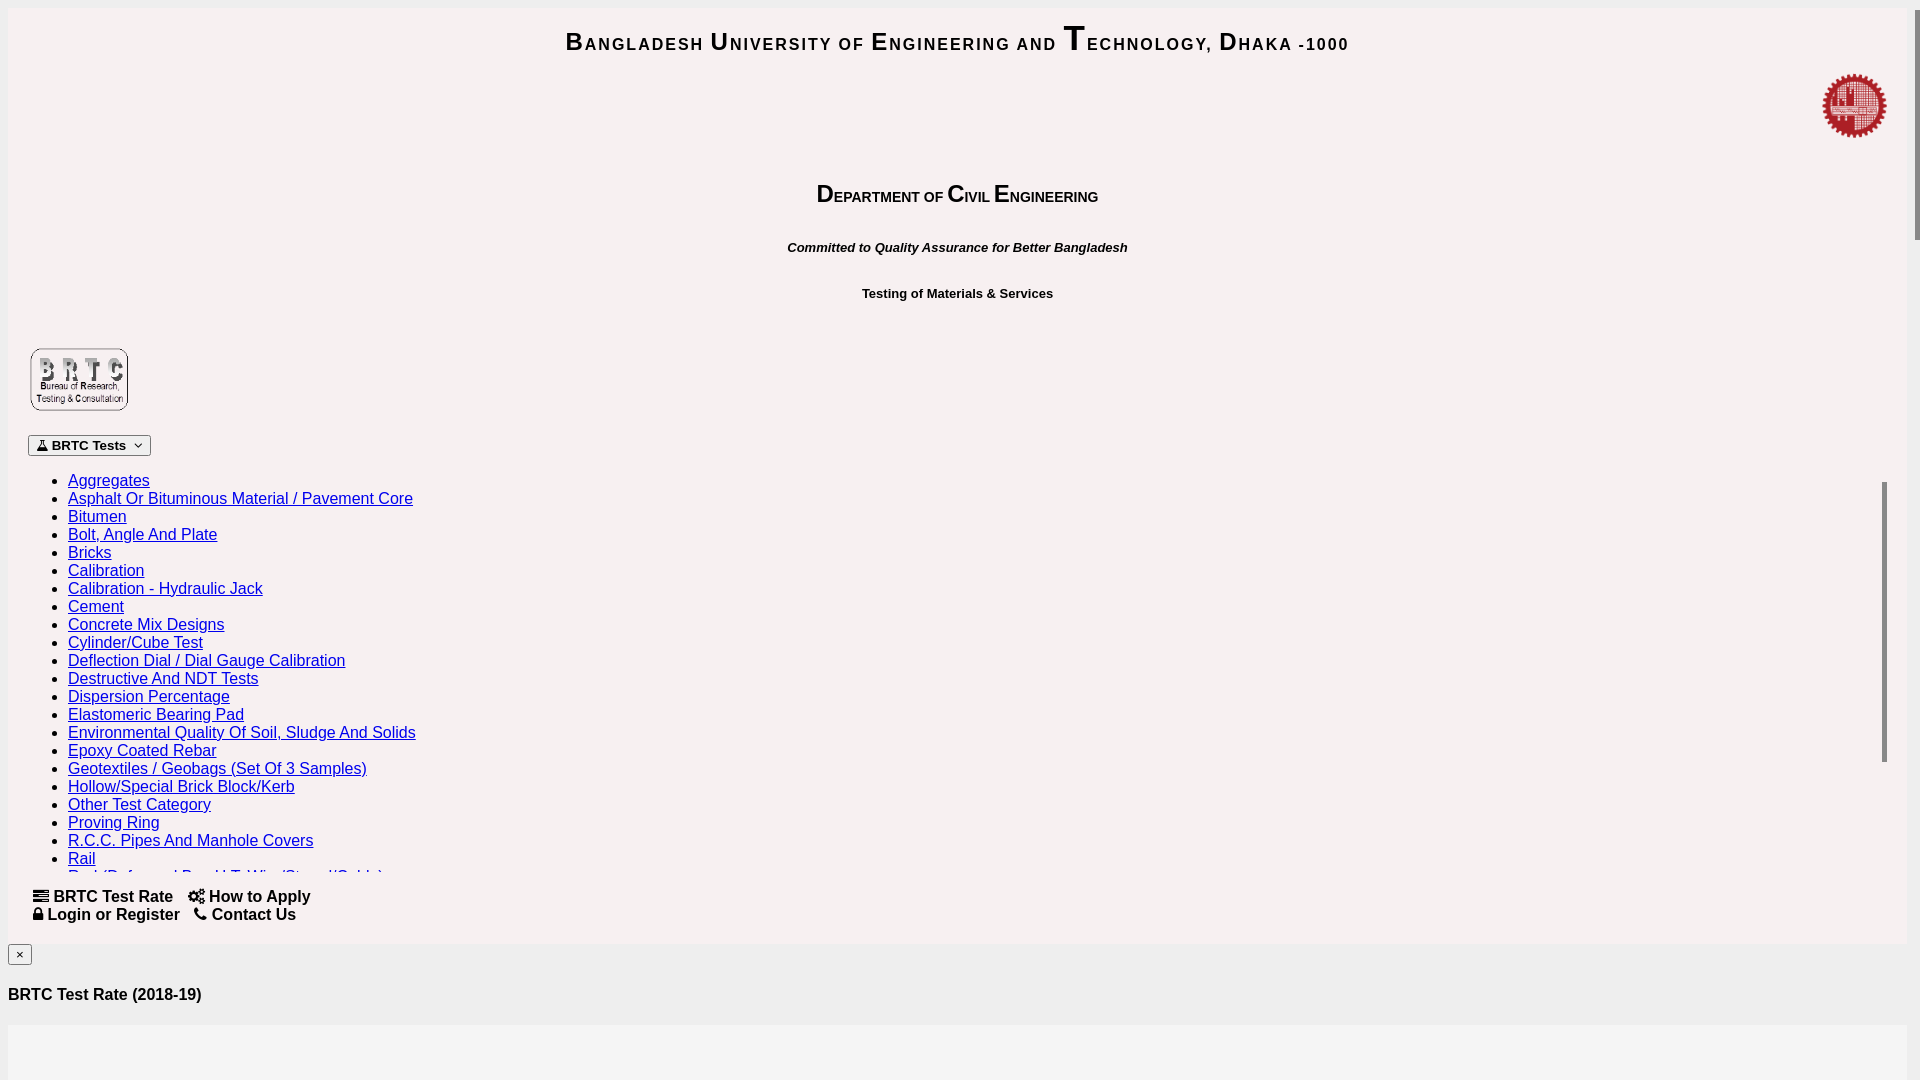  What do you see at coordinates (114, 822) in the screenshot?
I see `Proving Ring` at bounding box center [114, 822].